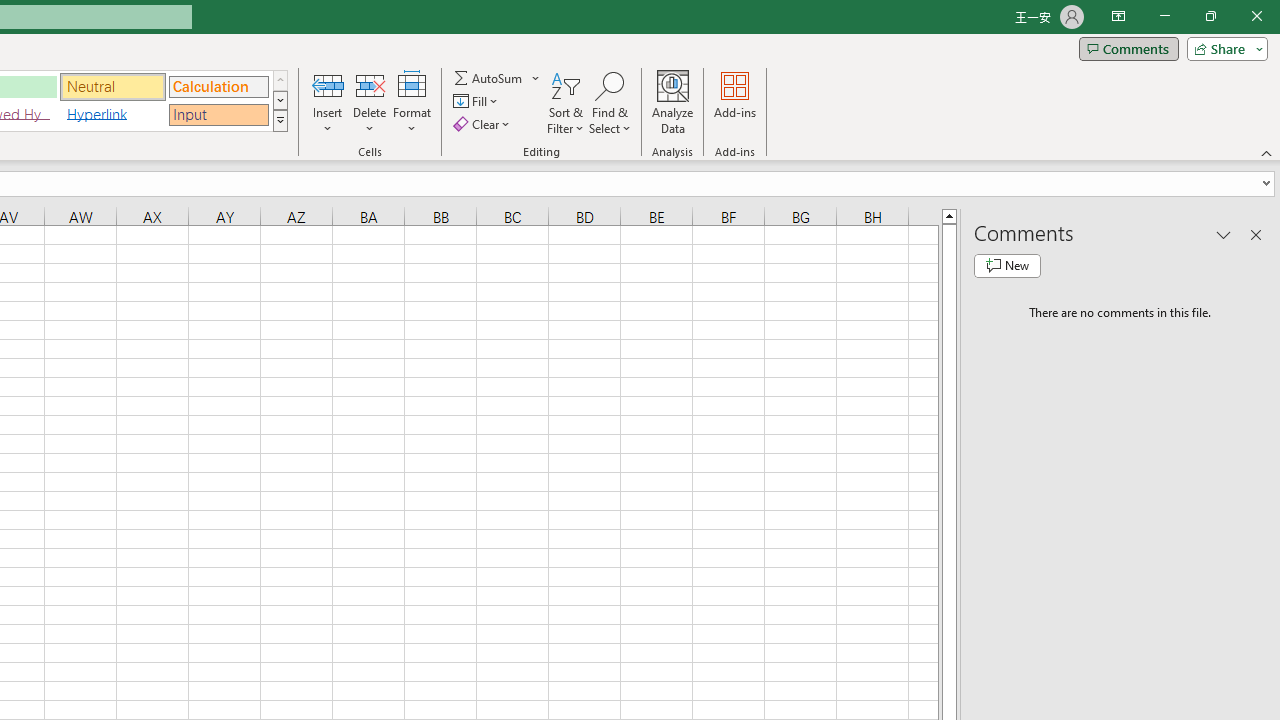  I want to click on Row up, so click(280, 80).